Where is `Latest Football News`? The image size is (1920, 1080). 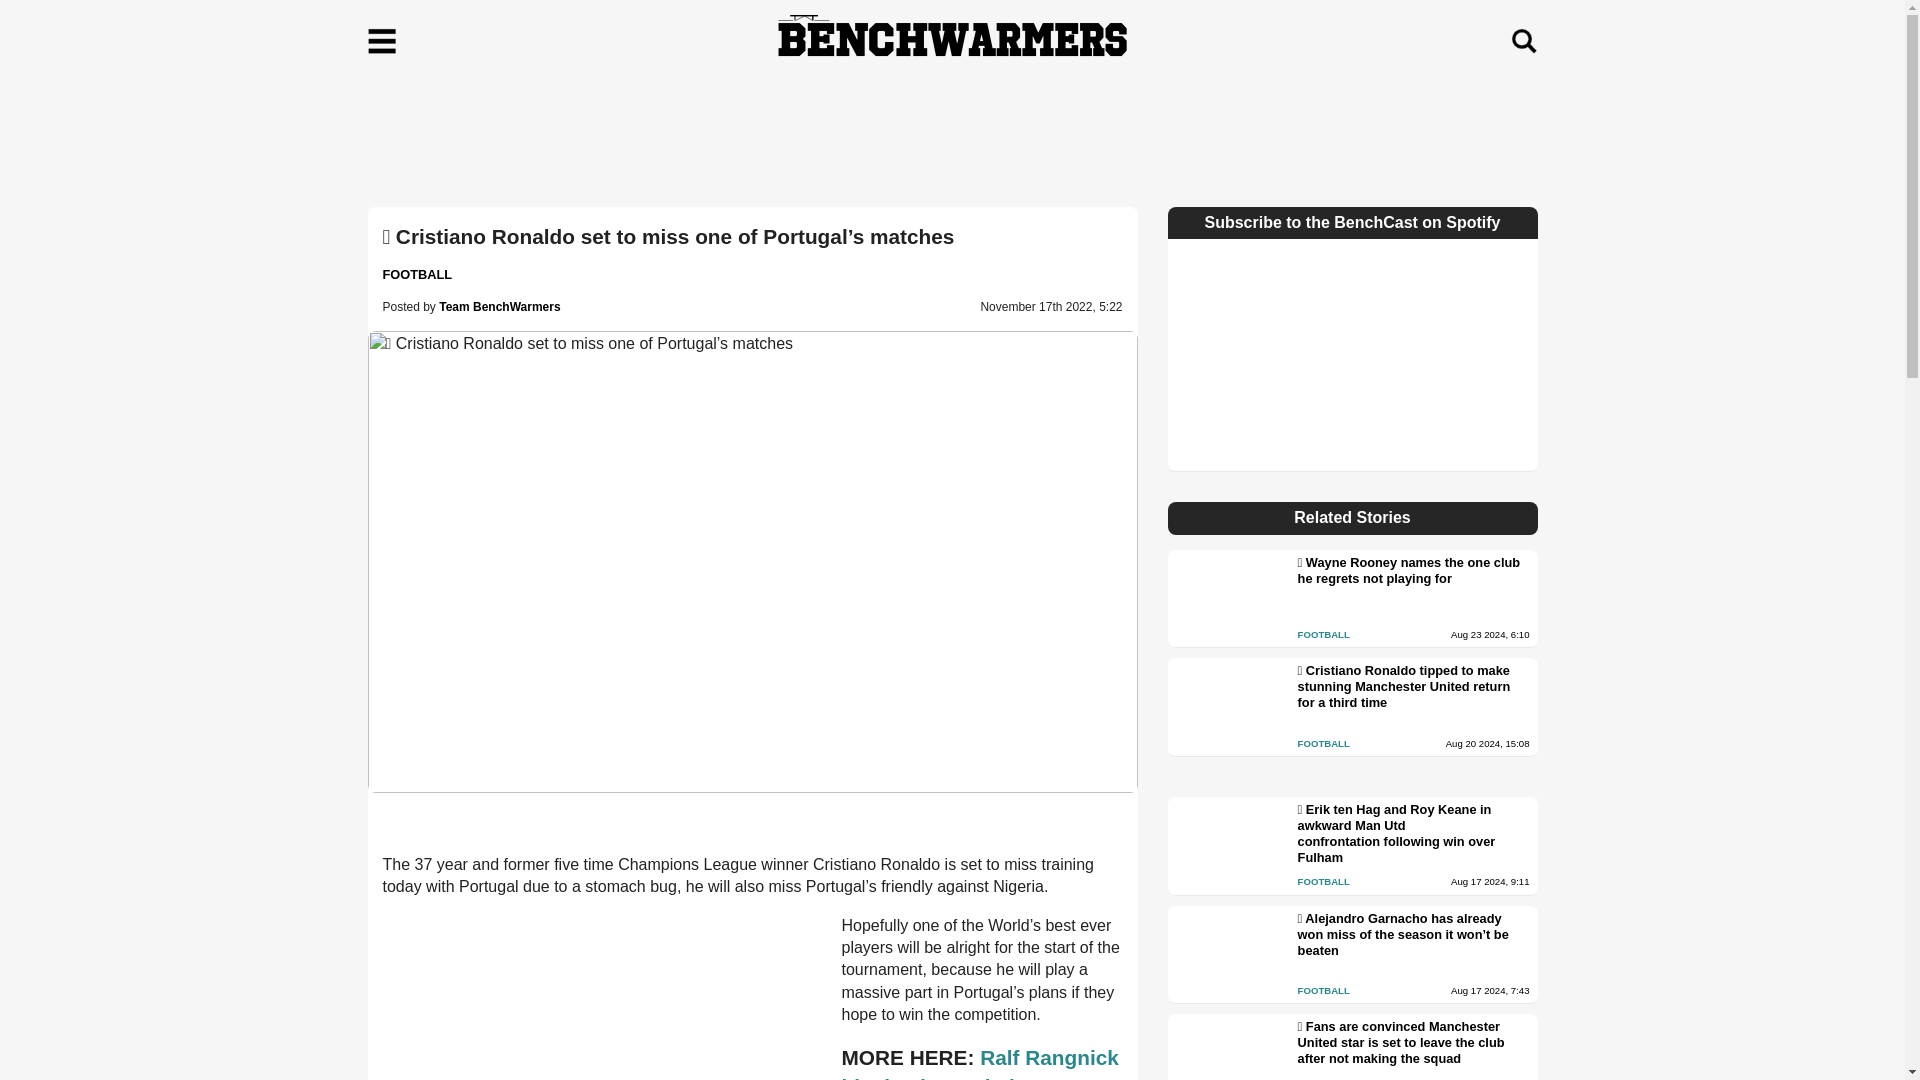
Latest Football News is located at coordinates (416, 274).